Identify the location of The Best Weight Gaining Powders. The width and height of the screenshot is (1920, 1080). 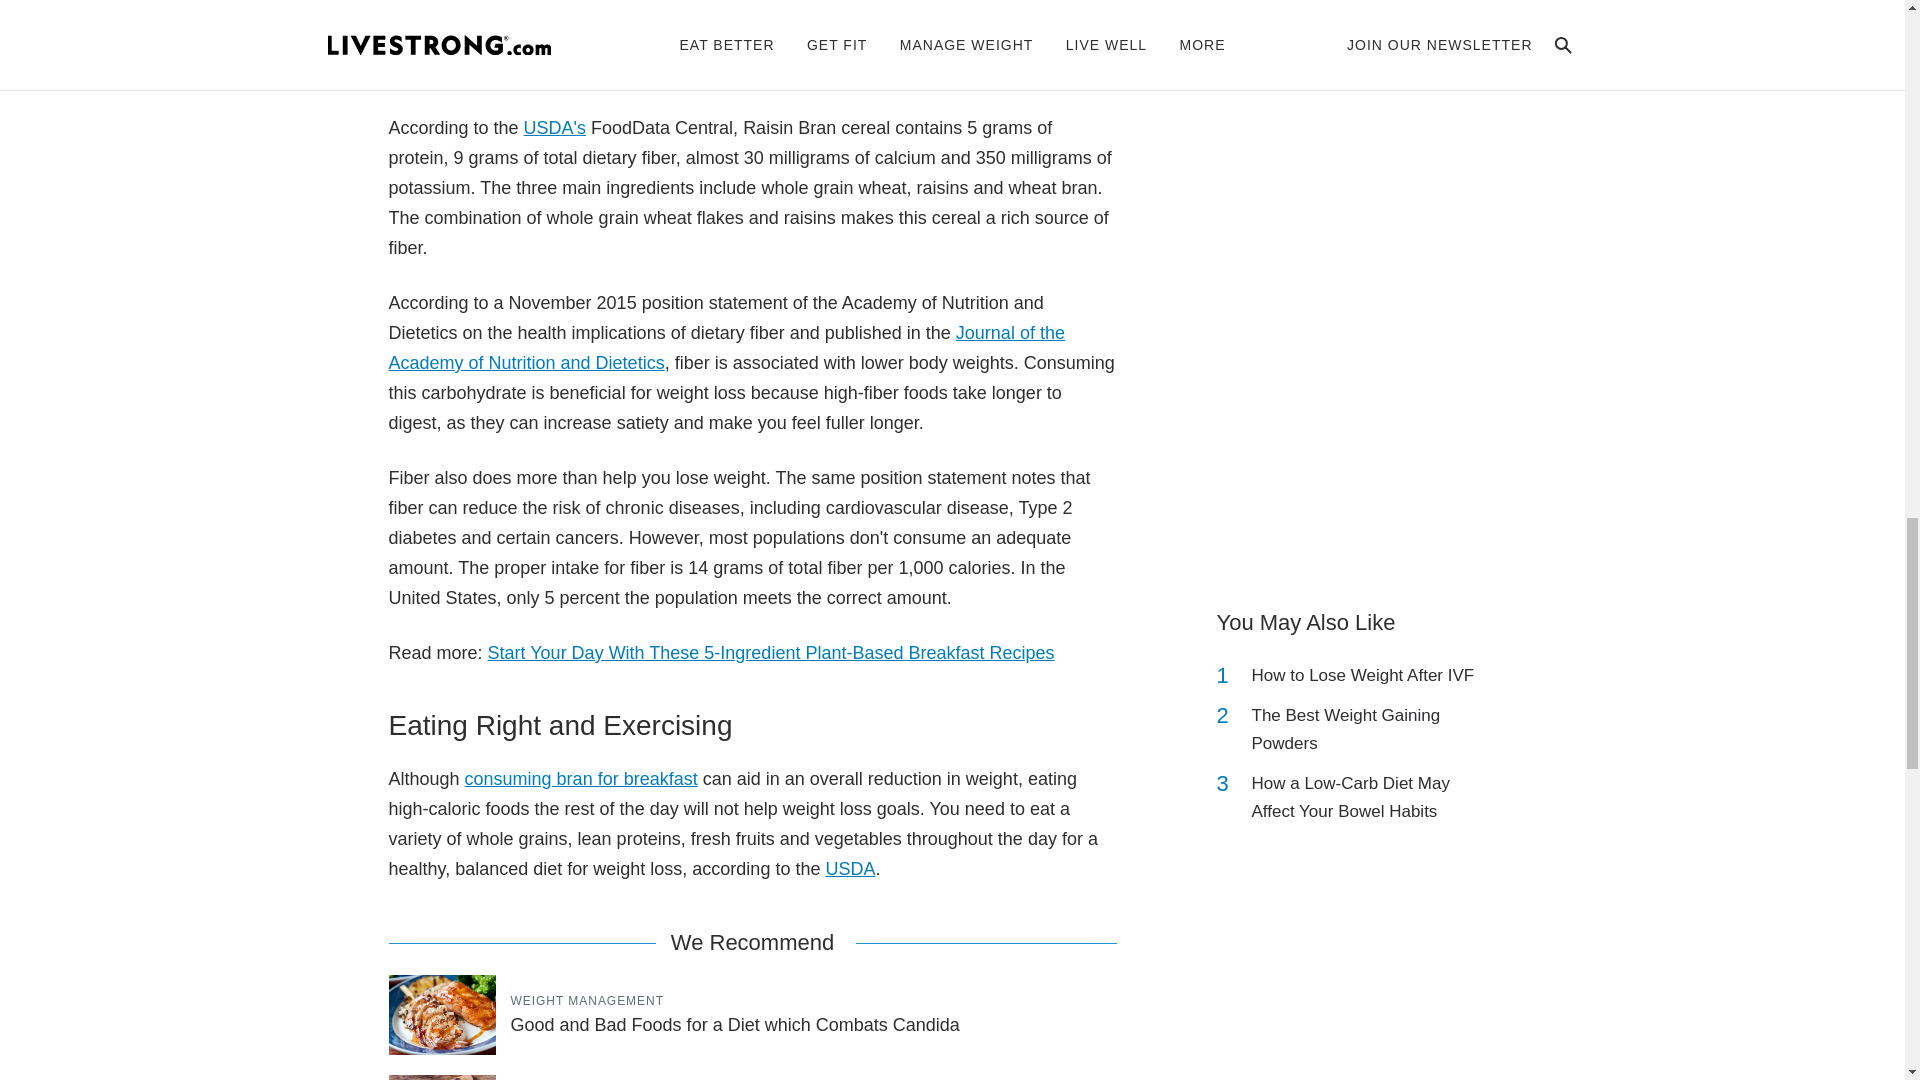
(1374, 730).